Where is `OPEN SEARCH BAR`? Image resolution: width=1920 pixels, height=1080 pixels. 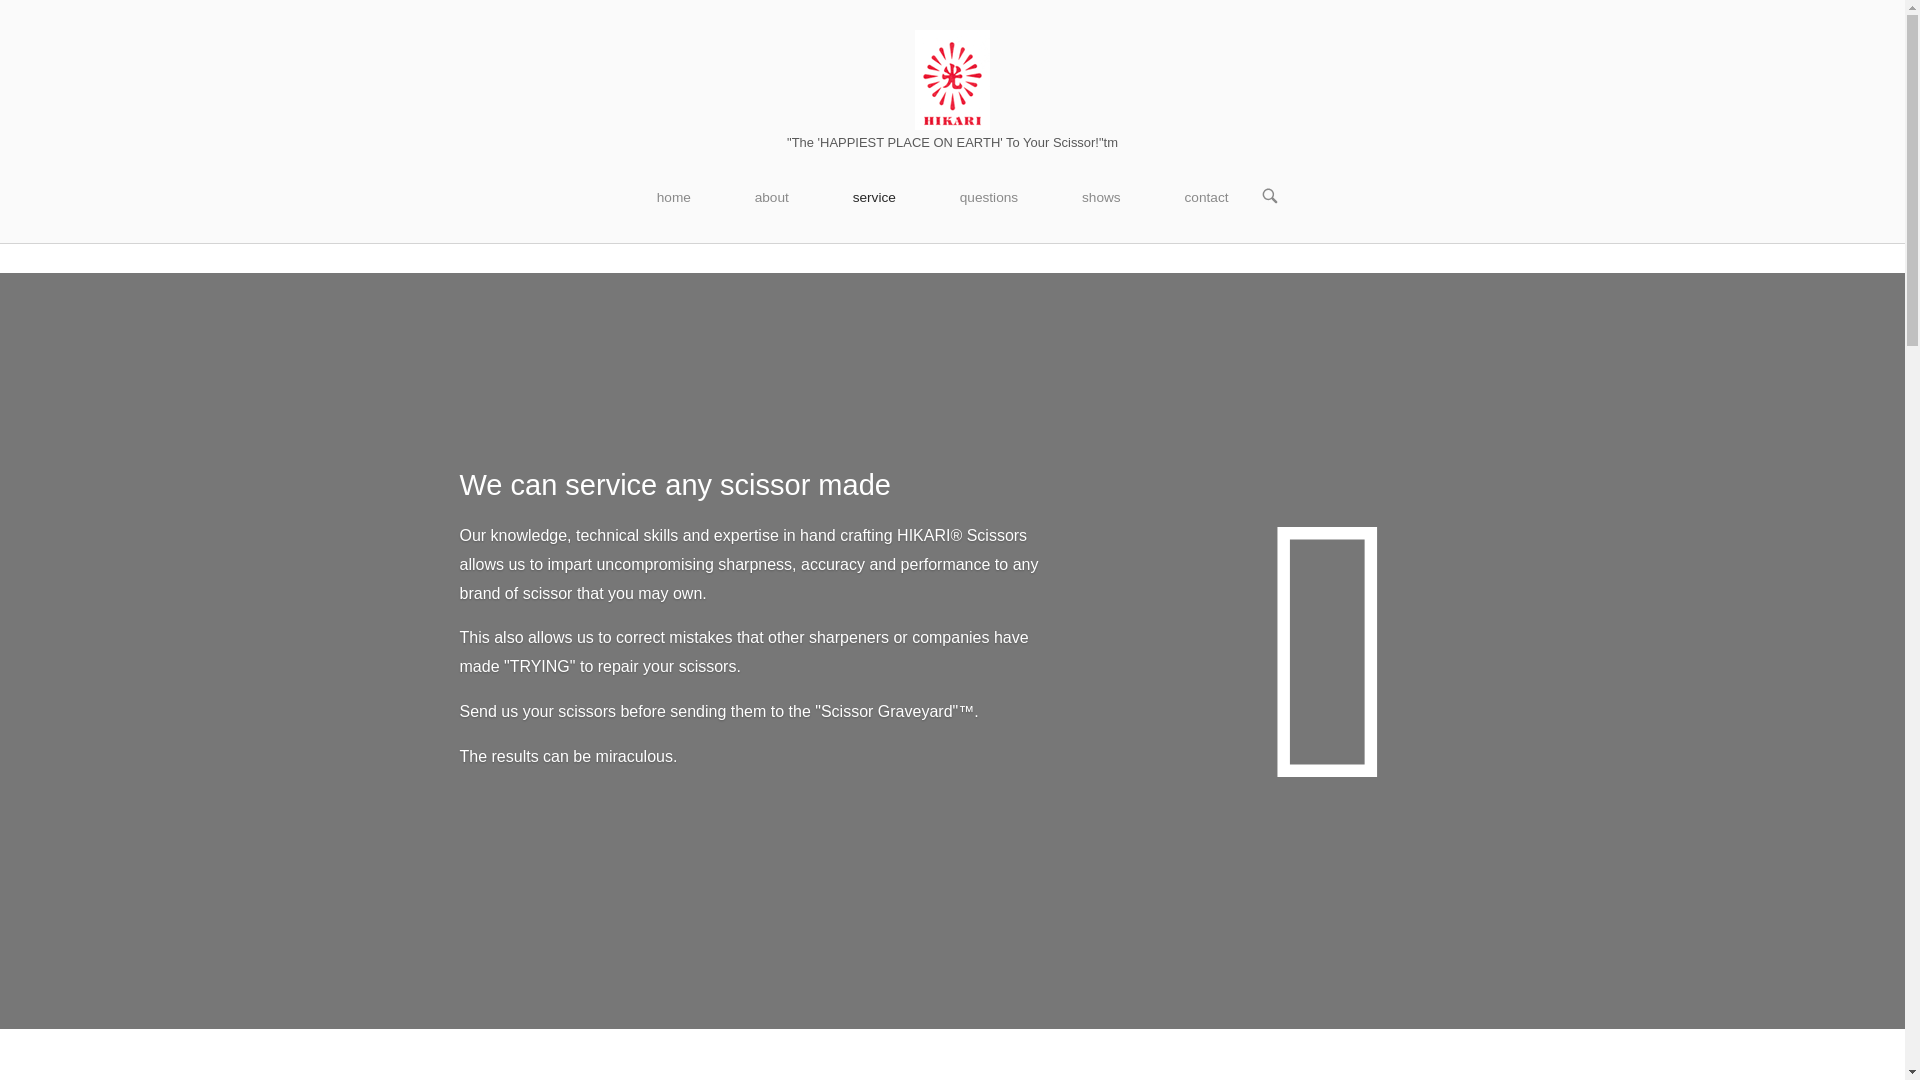
OPEN SEARCH BAR is located at coordinates (1270, 196).